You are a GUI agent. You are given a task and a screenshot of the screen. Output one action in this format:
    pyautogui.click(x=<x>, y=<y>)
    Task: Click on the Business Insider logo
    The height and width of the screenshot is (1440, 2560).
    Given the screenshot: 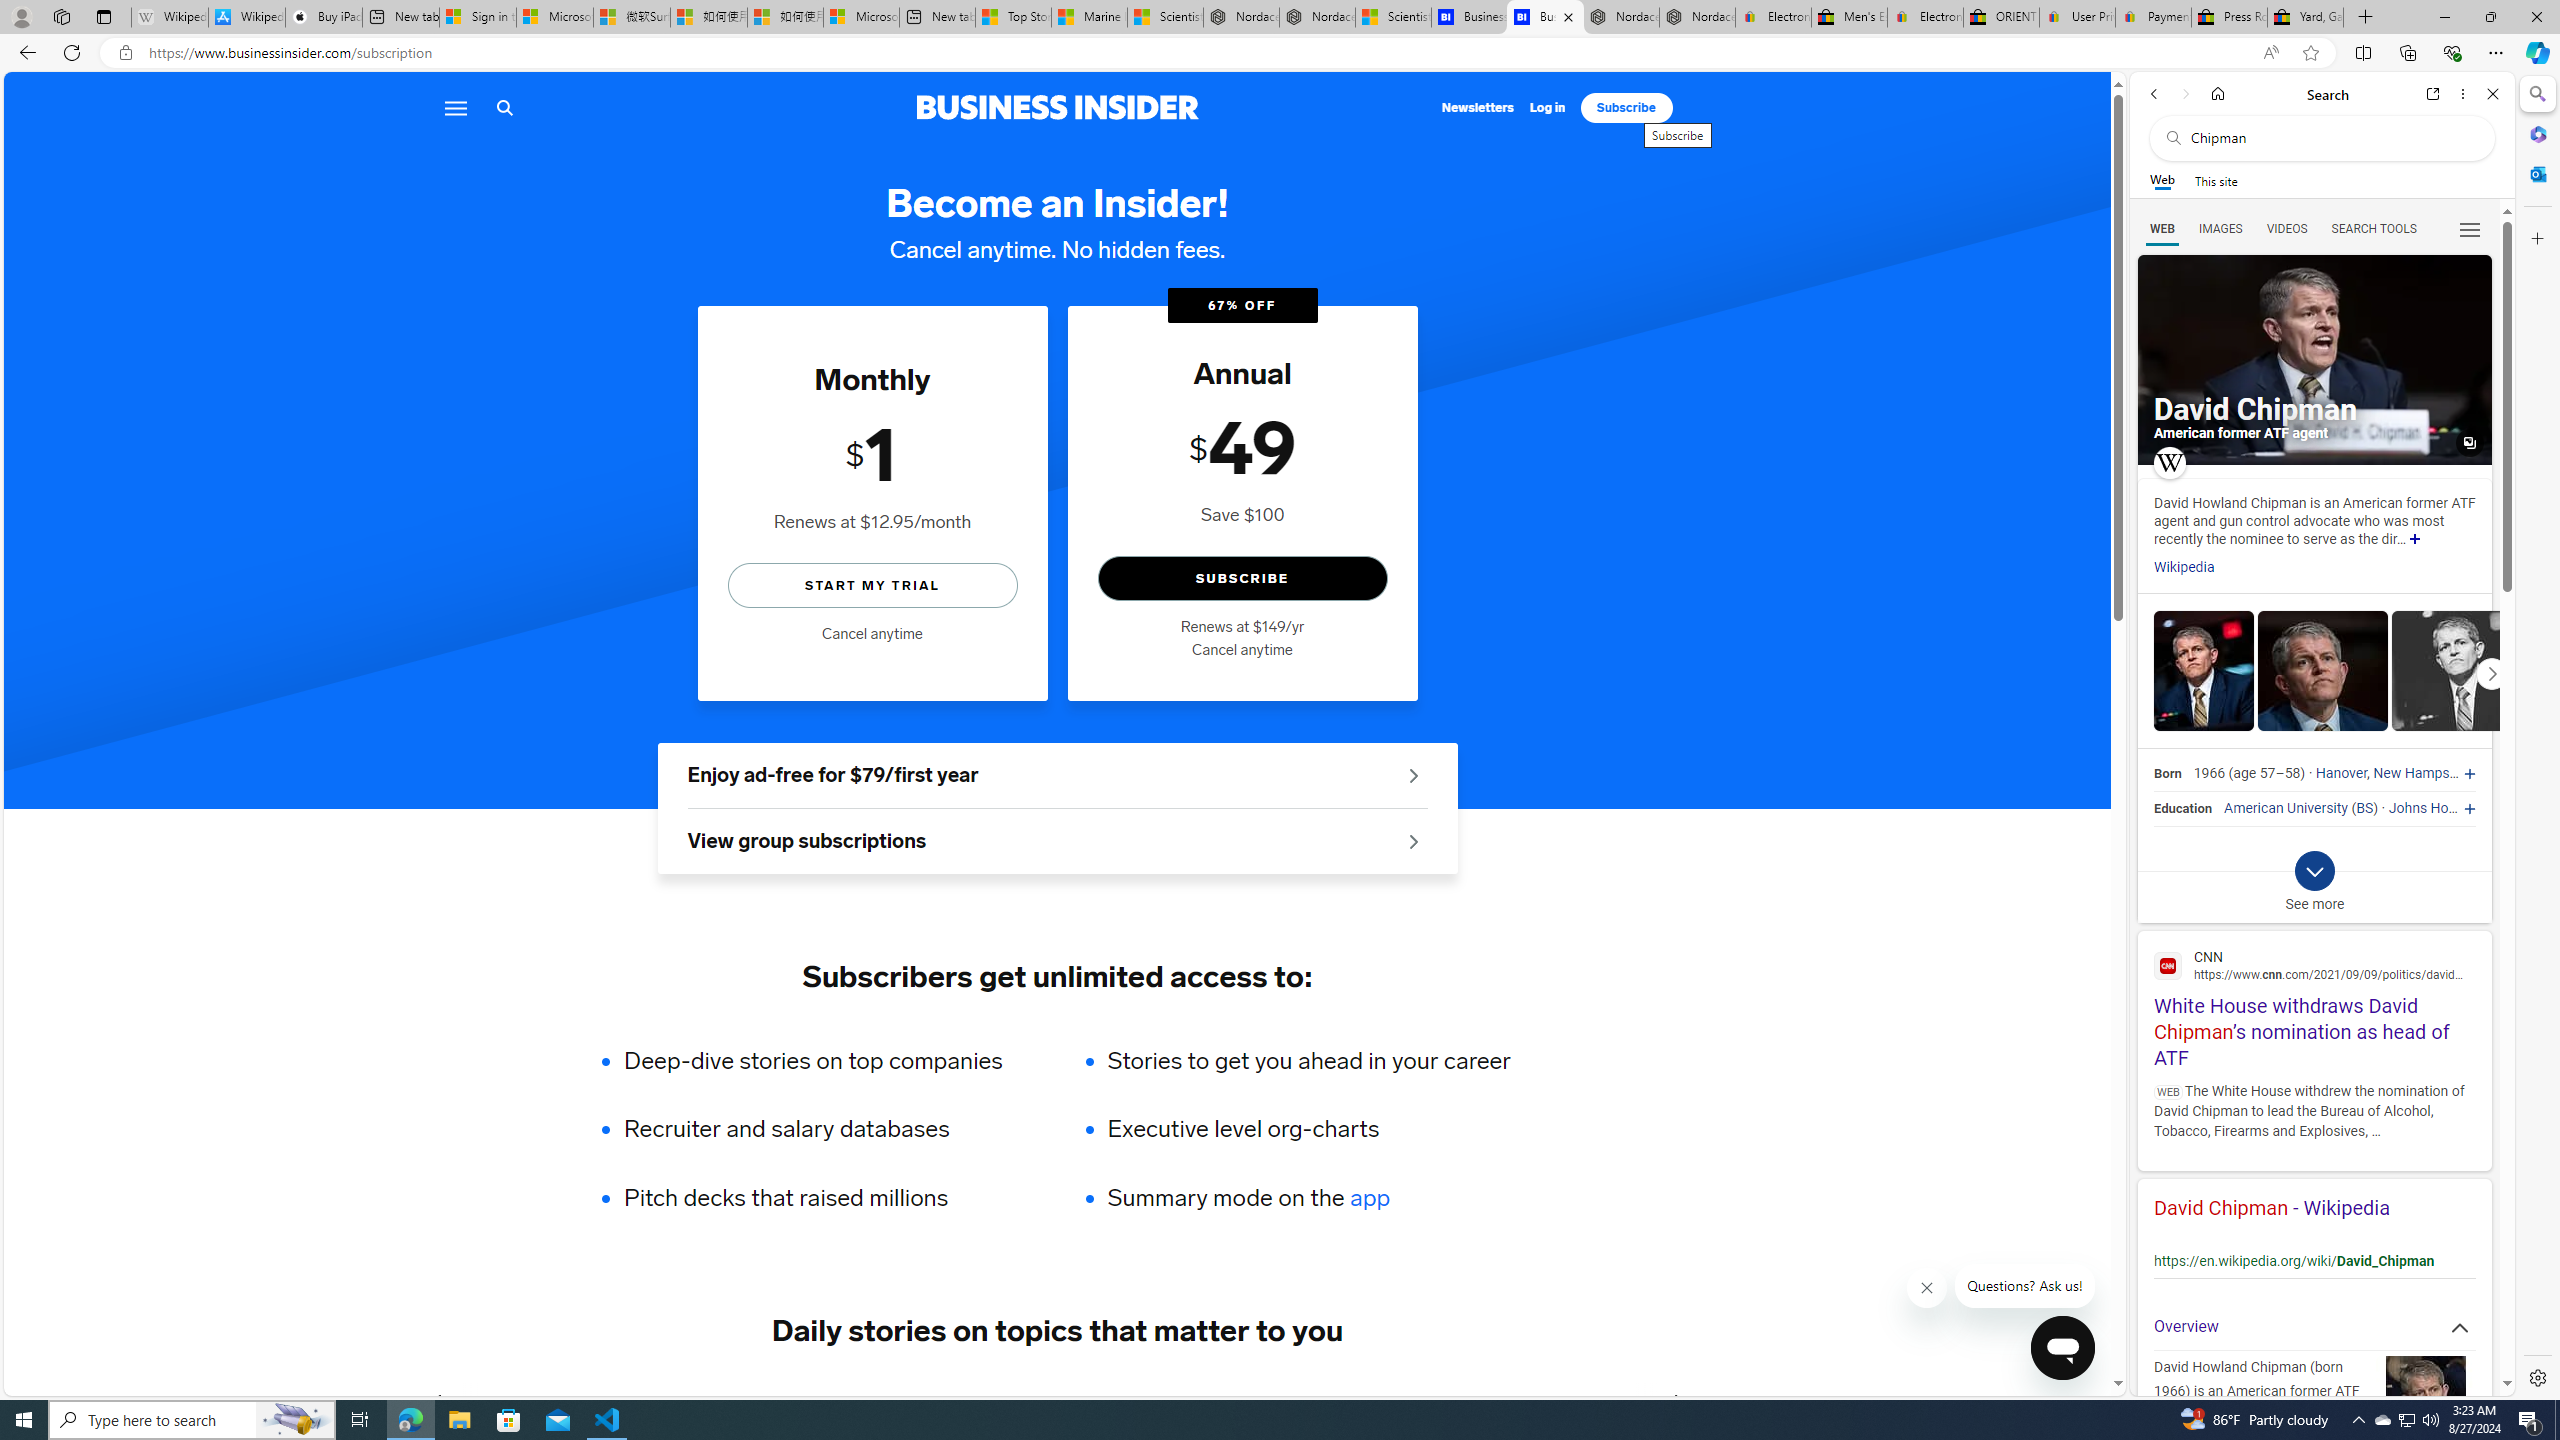 What is the action you would take?
    pyautogui.click(x=1057, y=107)
    